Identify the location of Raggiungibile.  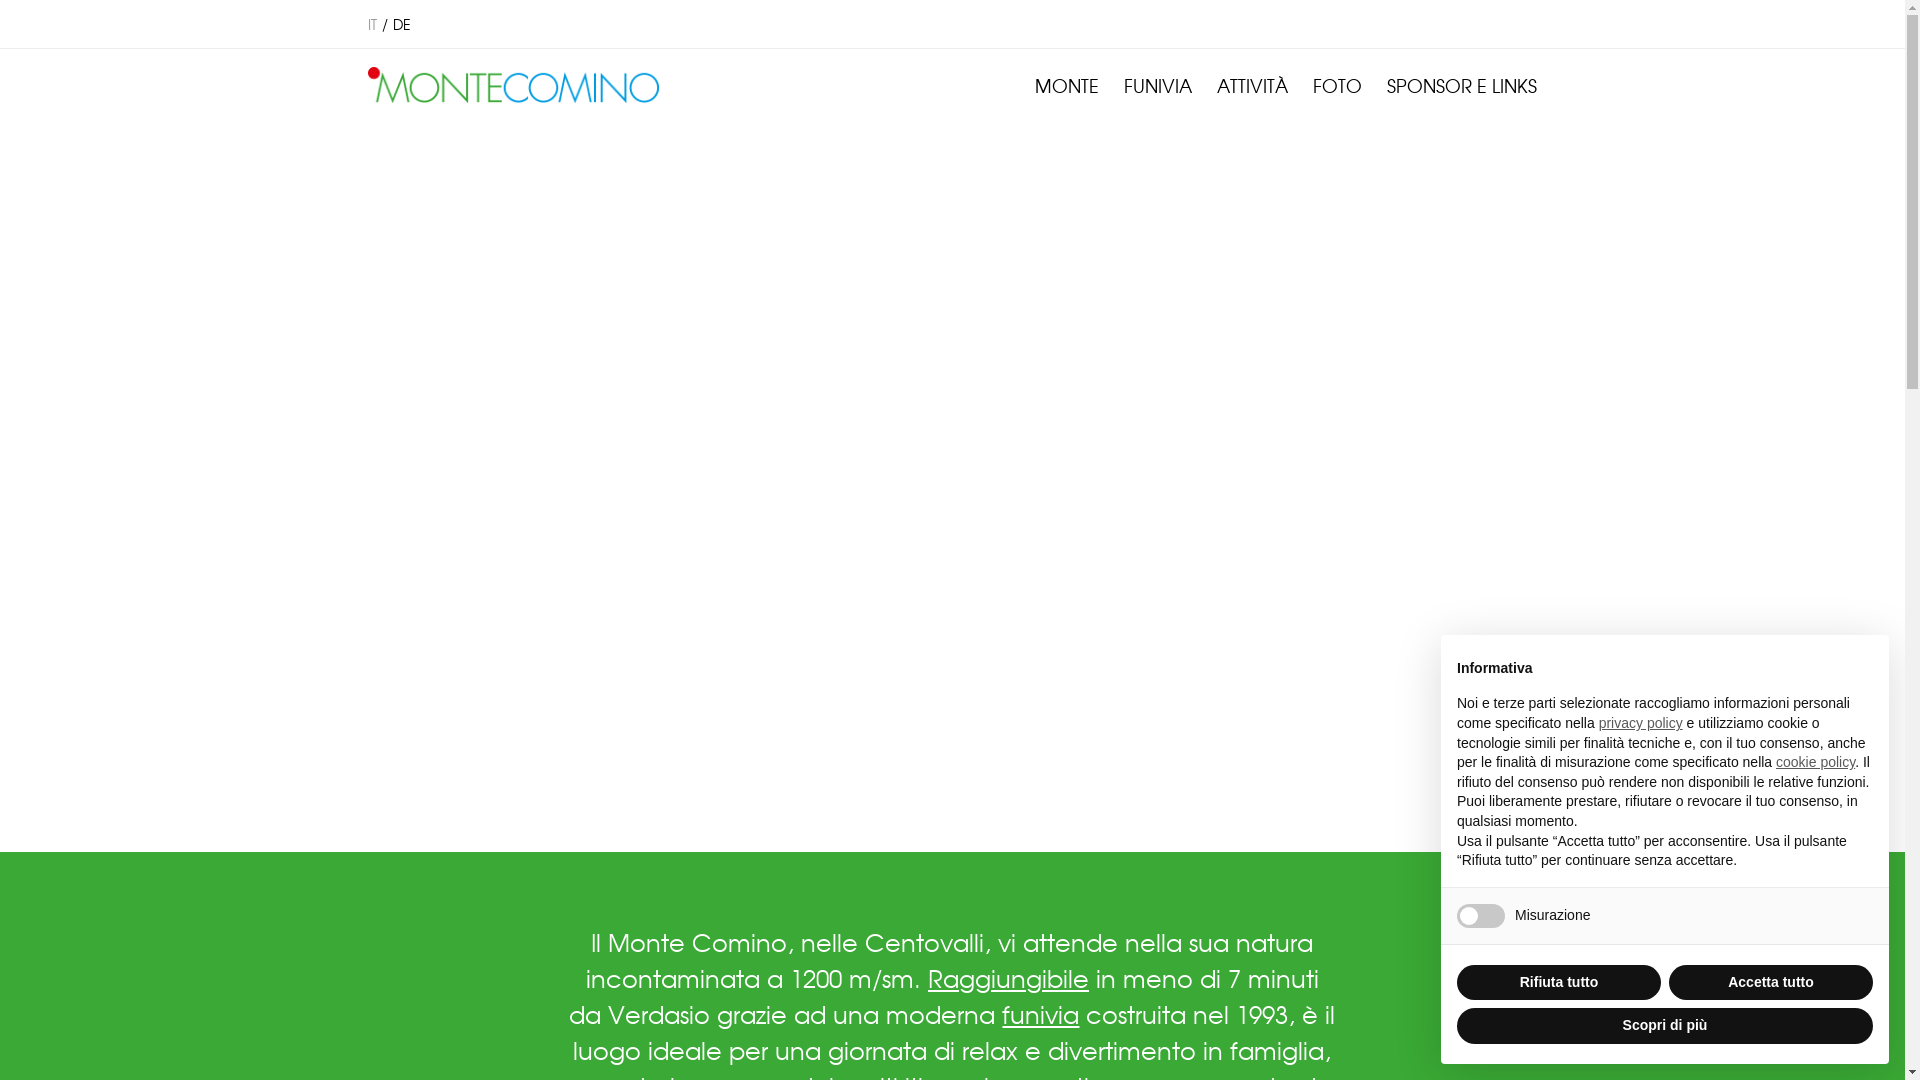
(1008, 978).